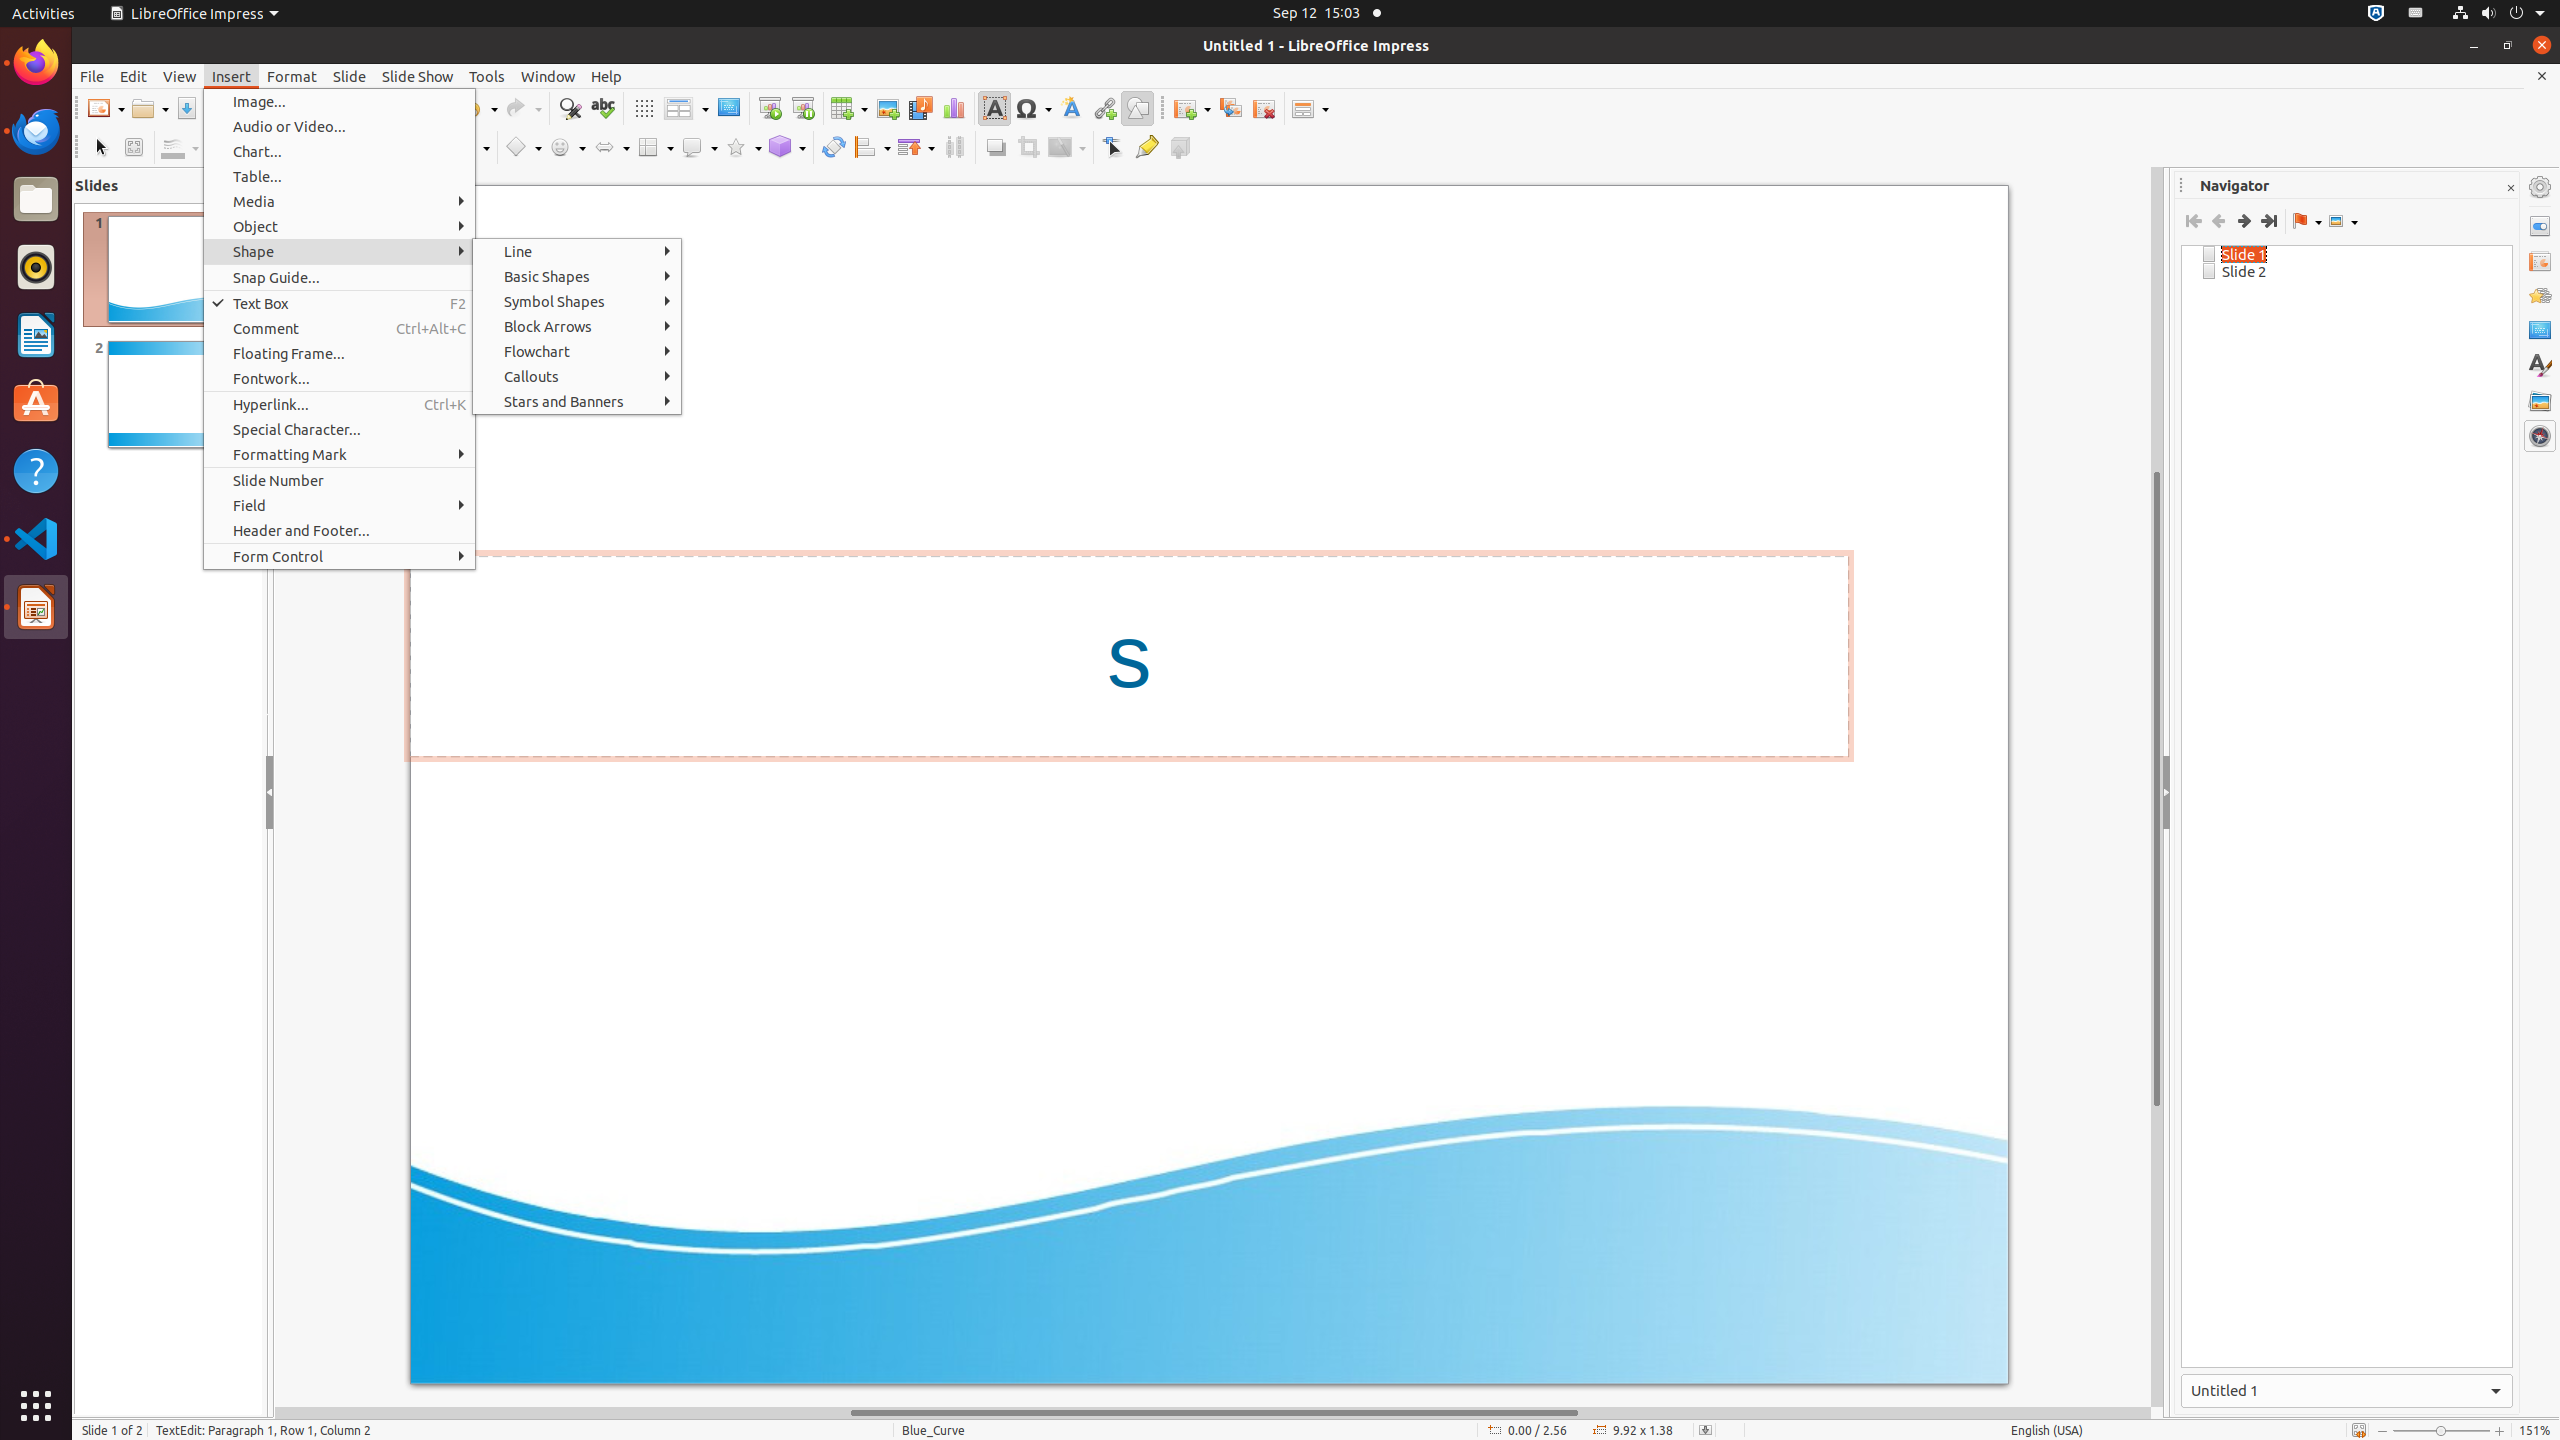 This screenshot has height=1440, width=2560. Describe the element at coordinates (2540, 261) in the screenshot. I see `Slide Transition` at that location.